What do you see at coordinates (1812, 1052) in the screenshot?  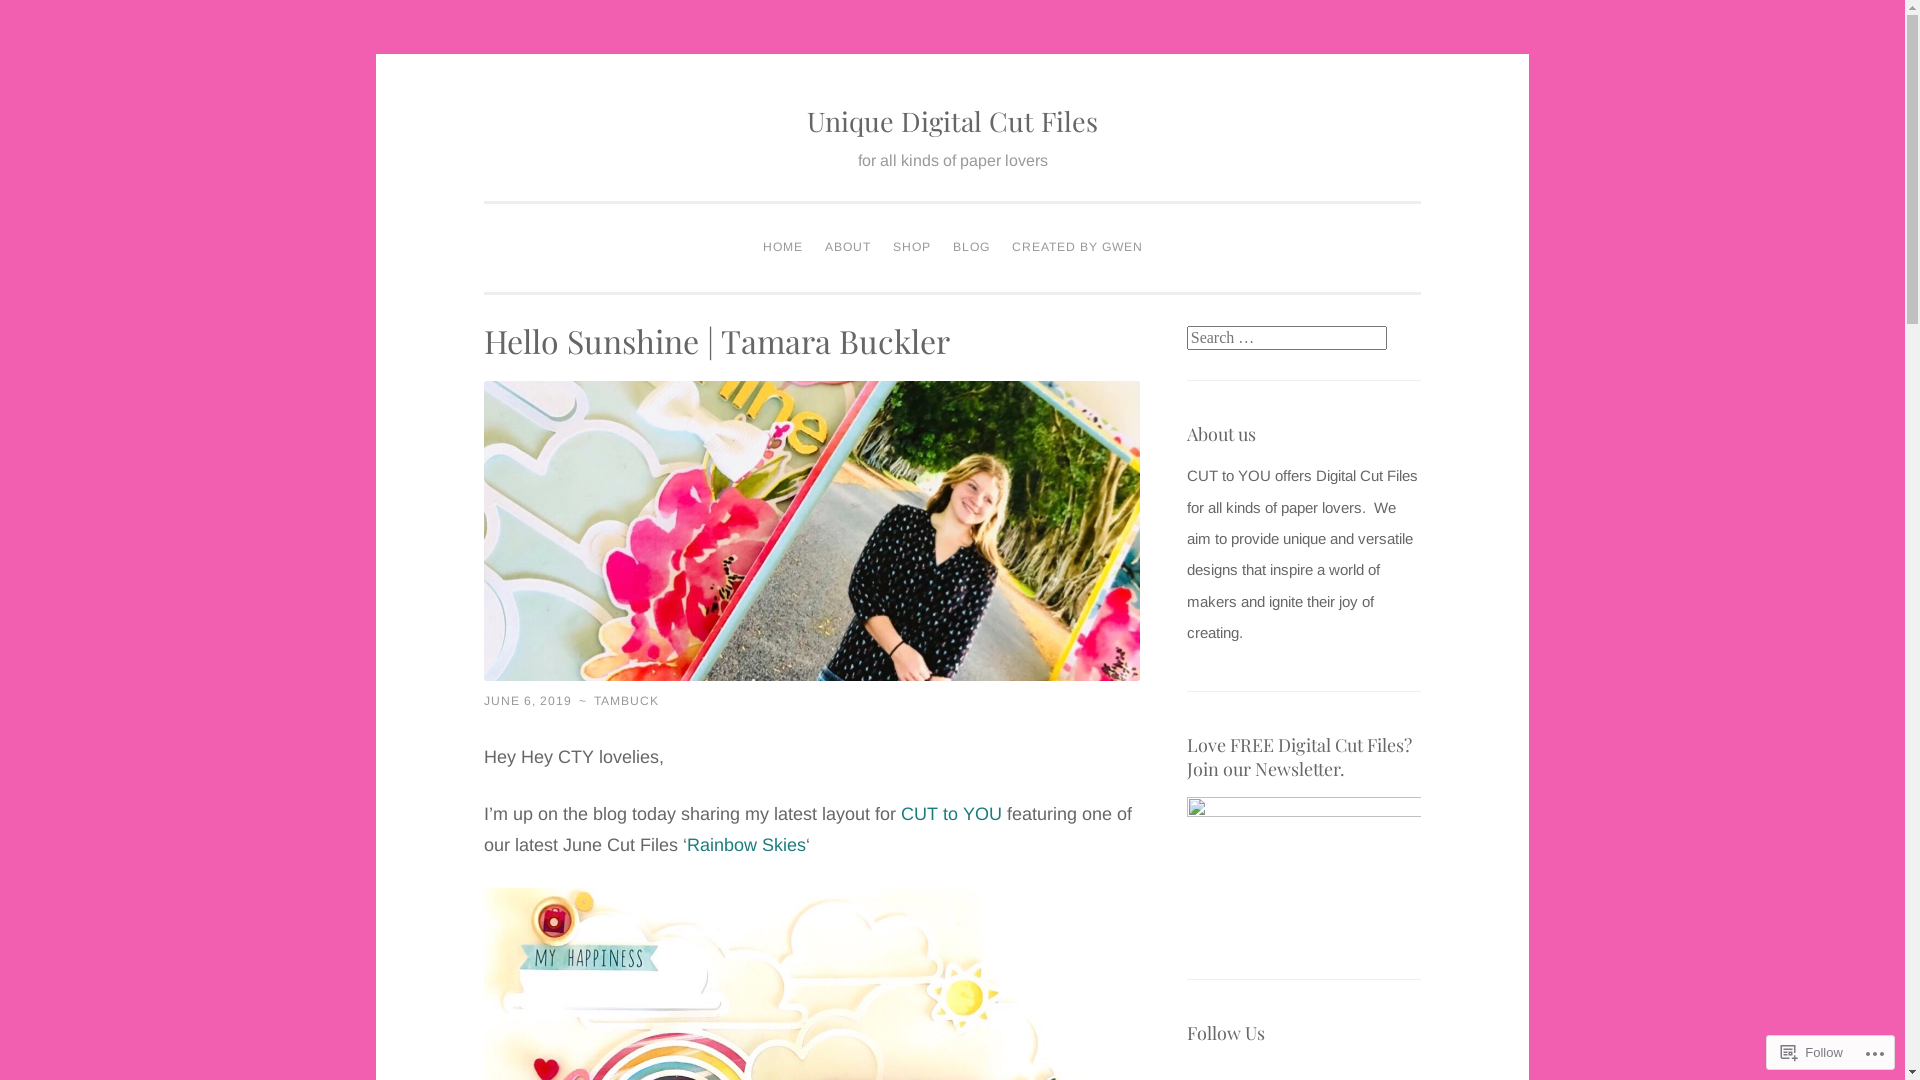 I see `Follow` at bounding box center [1812, 1052].